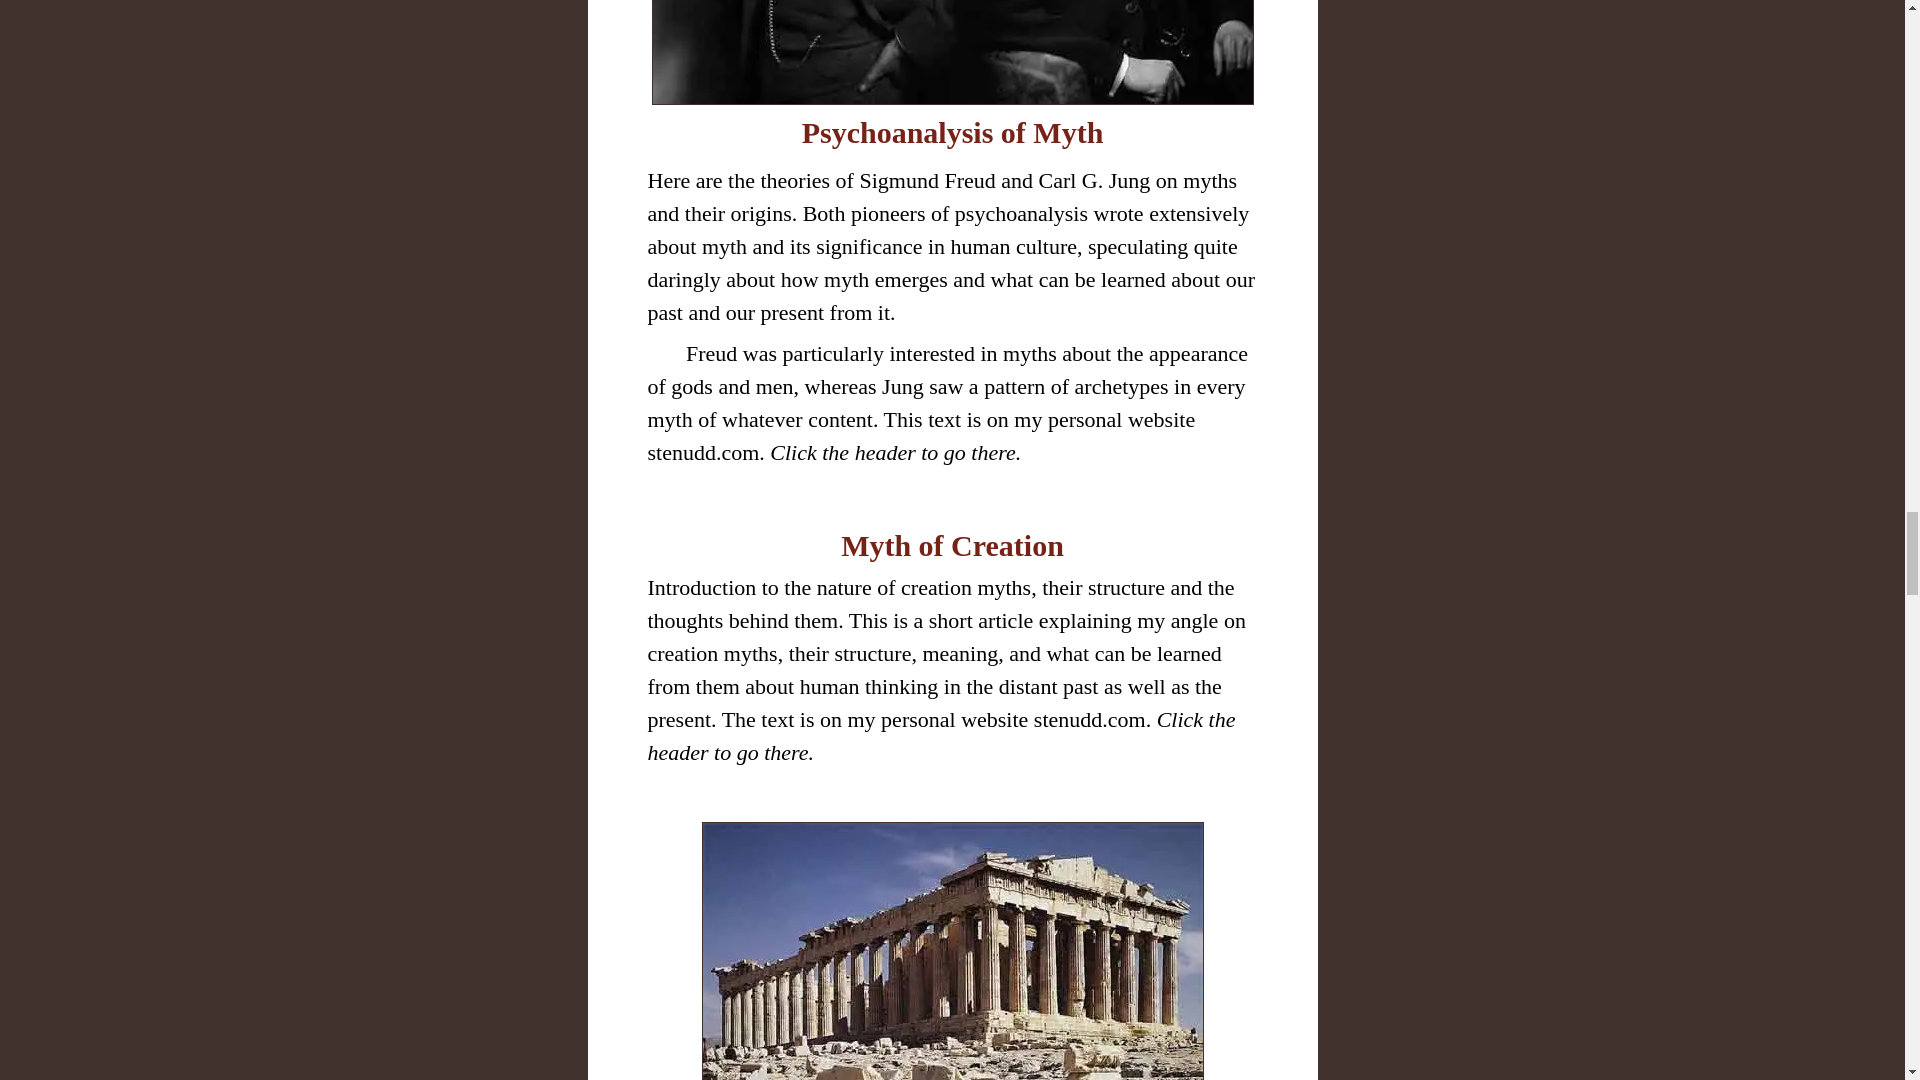 This screenshot has width=1920, height=1080. What do you see at coordinates (953, 132) in the screenshot?
I see `Psychoanalysis of Myth` at bounding box center [953, 132].